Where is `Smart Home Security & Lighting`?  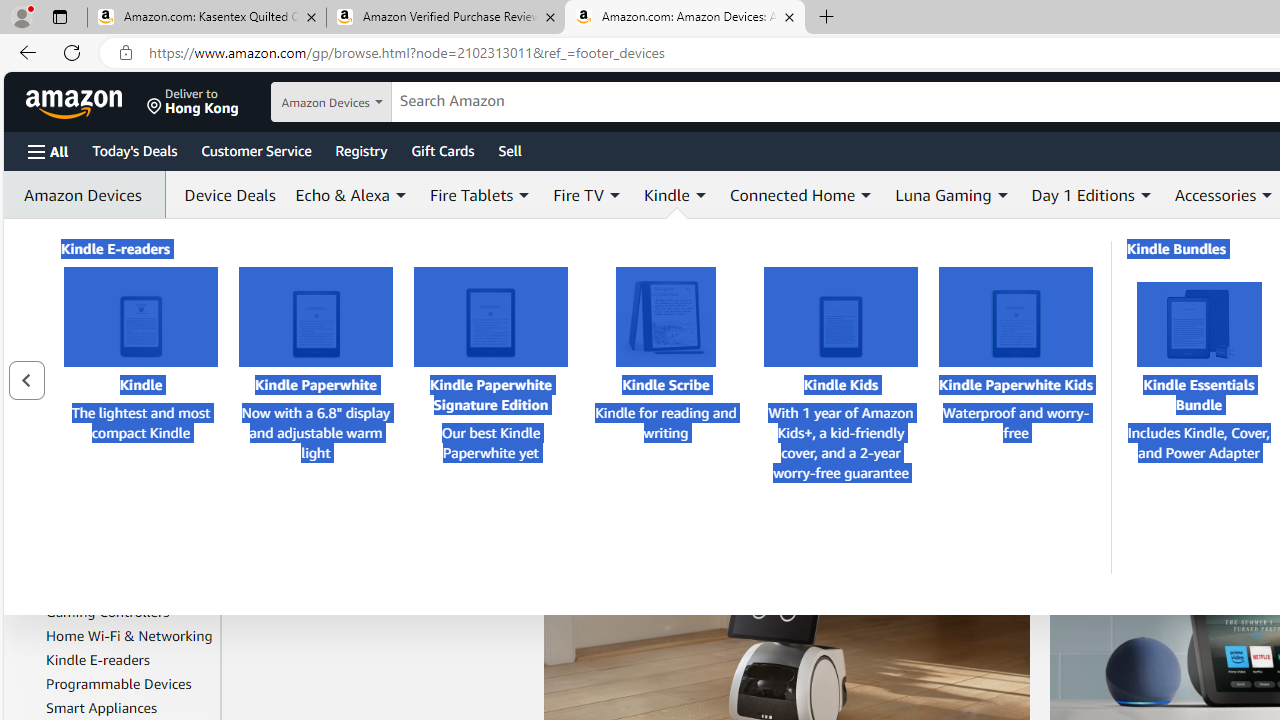
Smart Home Security & Lighting is located at coordinates (130, 486).